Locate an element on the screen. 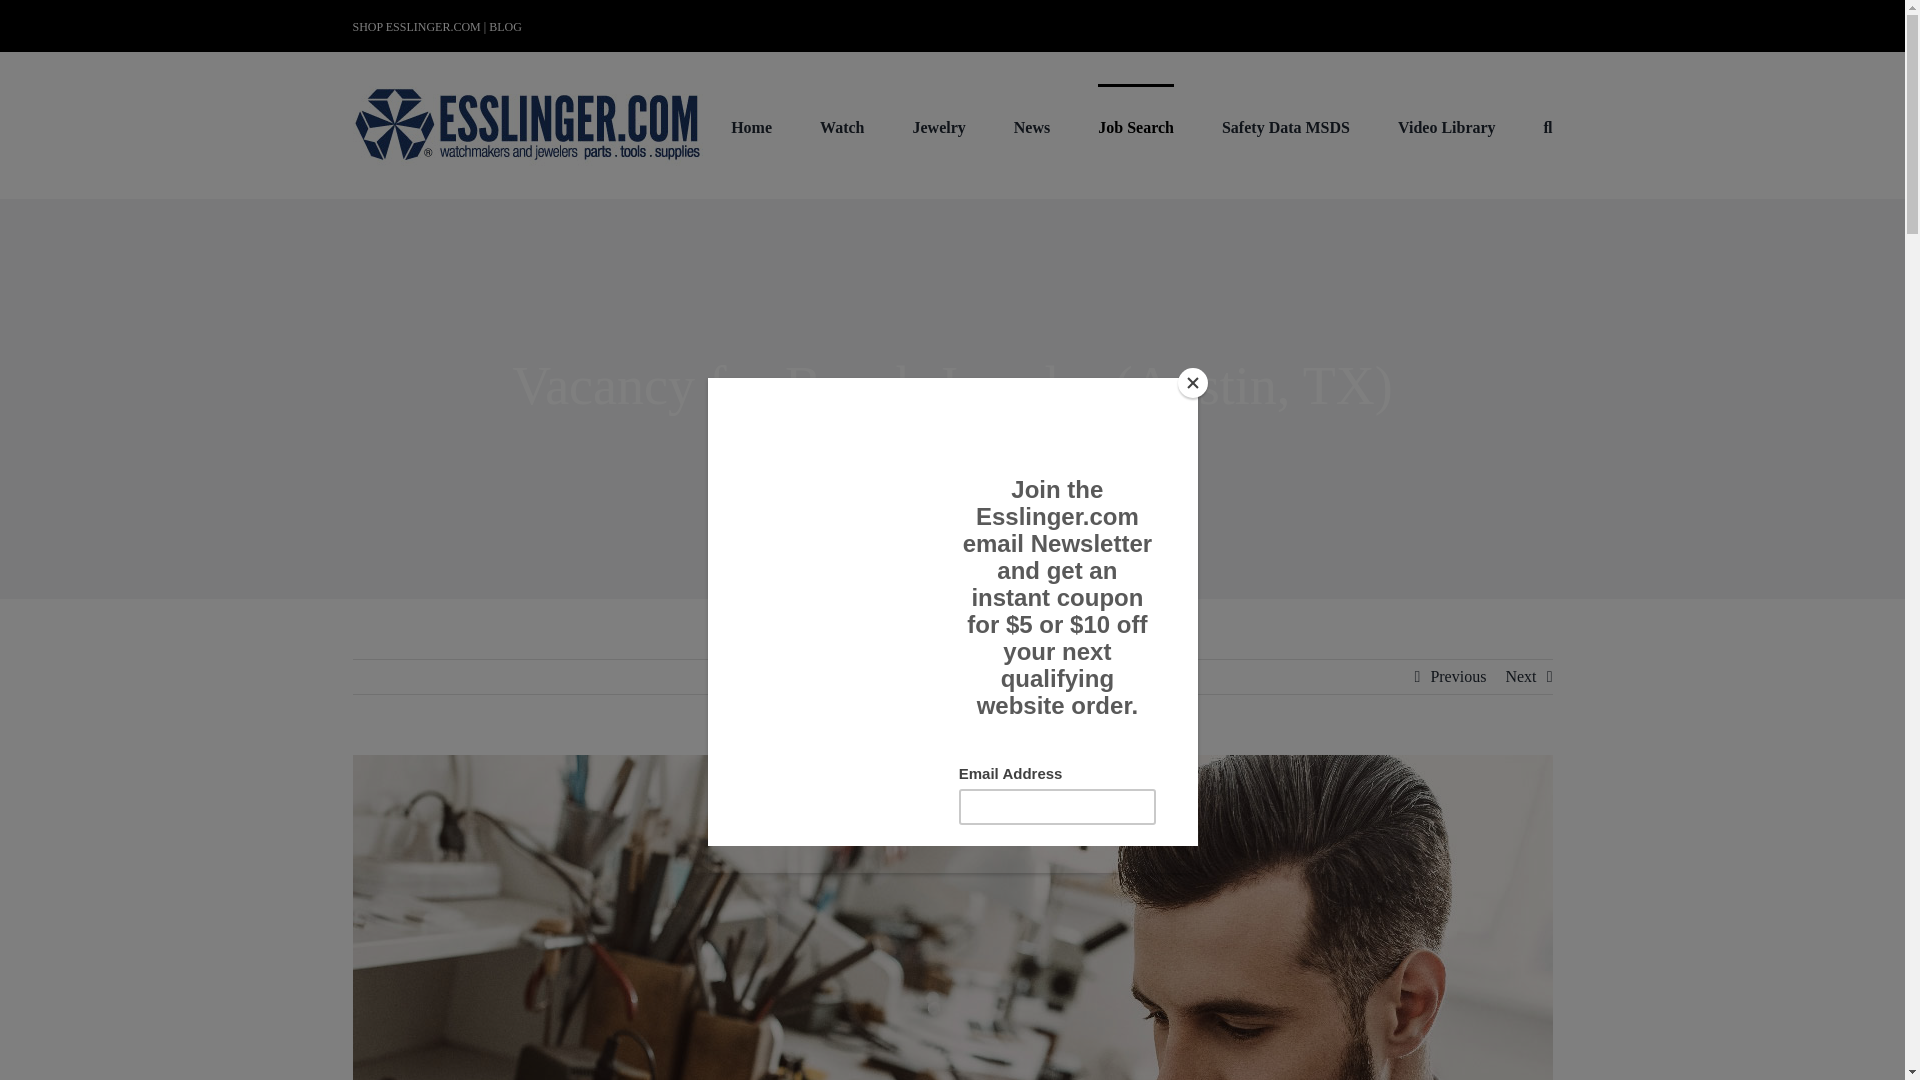  Job Search is located at coordinates (1136, 126).